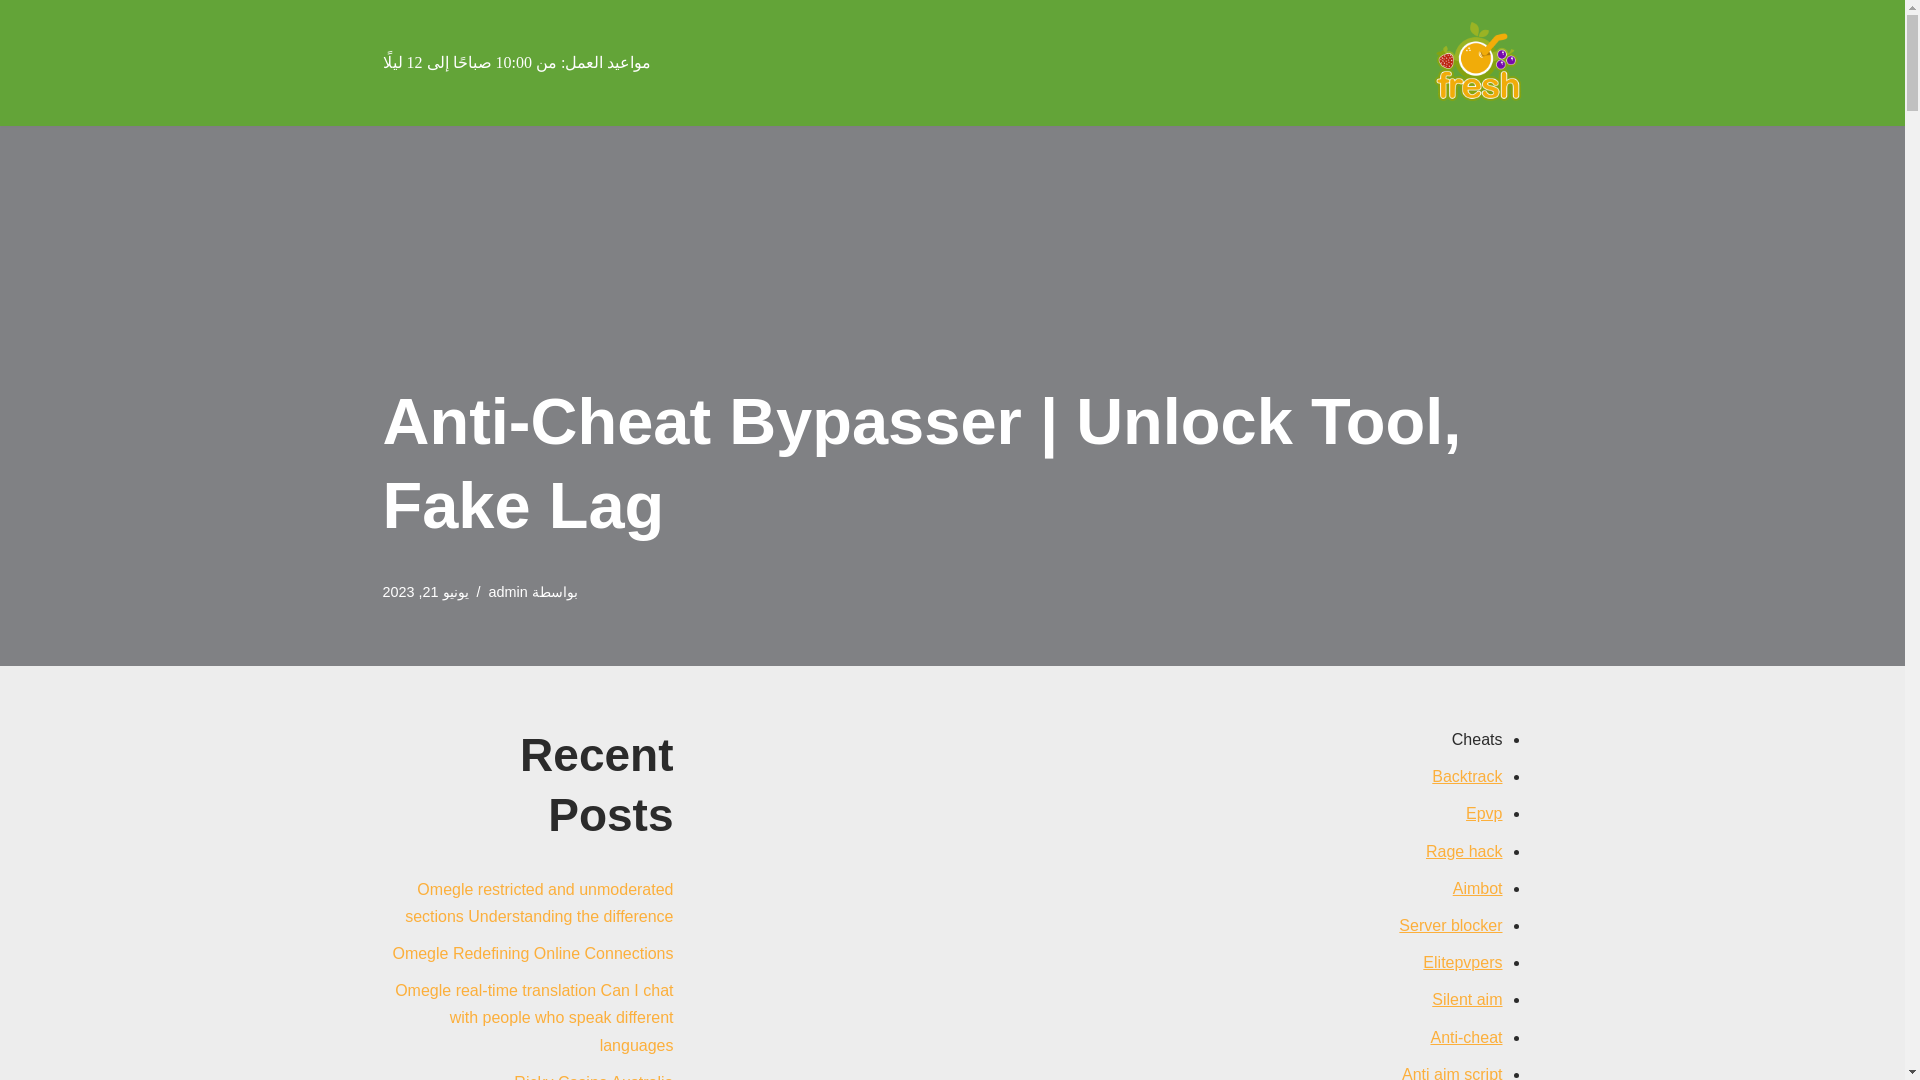 Image resolution: width=1920 pixels, height=1080 pixels. What do you see at coordinates (594, 1076) in the screenshot?
I see `Ricky Casino Australia` at bounding box center [594, 1076].